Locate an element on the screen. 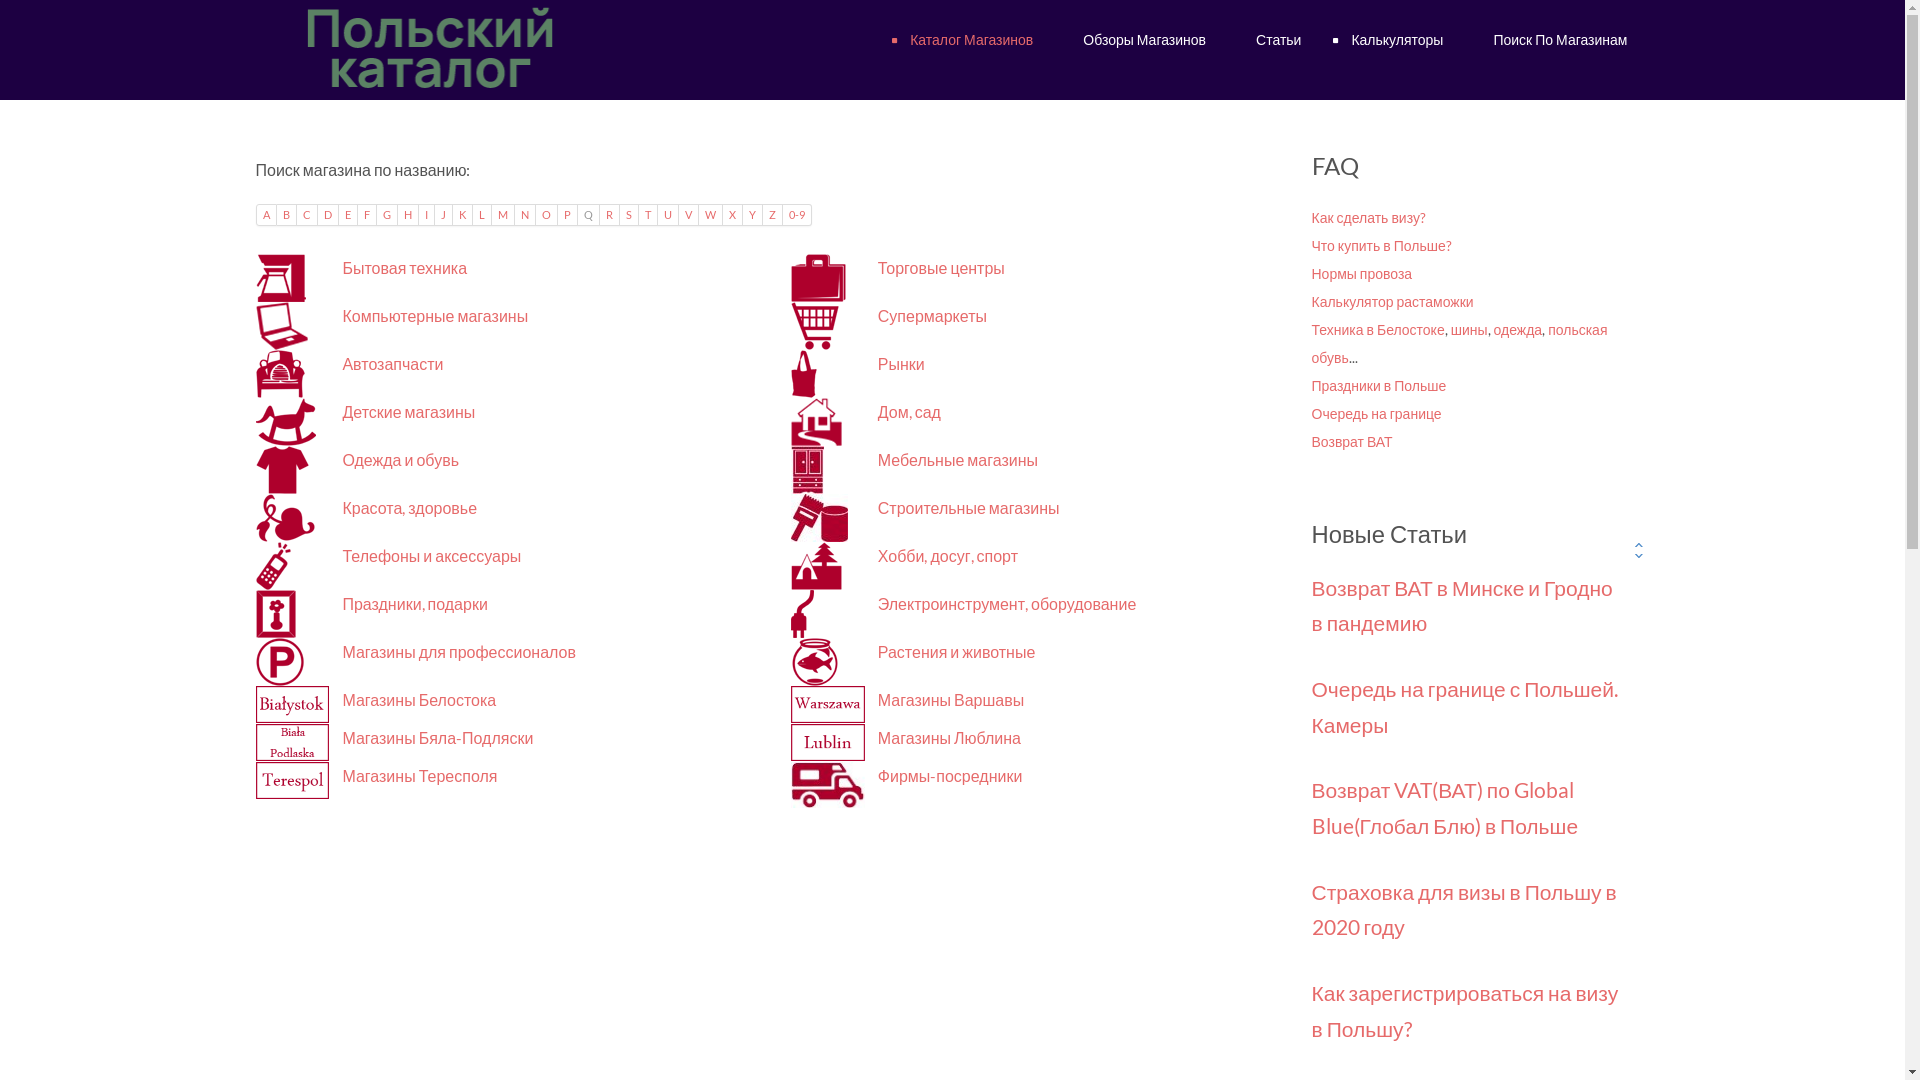 Image resolution: width=1920 pixels, height=1080 pixels. P is located at coordinates (568, 215).